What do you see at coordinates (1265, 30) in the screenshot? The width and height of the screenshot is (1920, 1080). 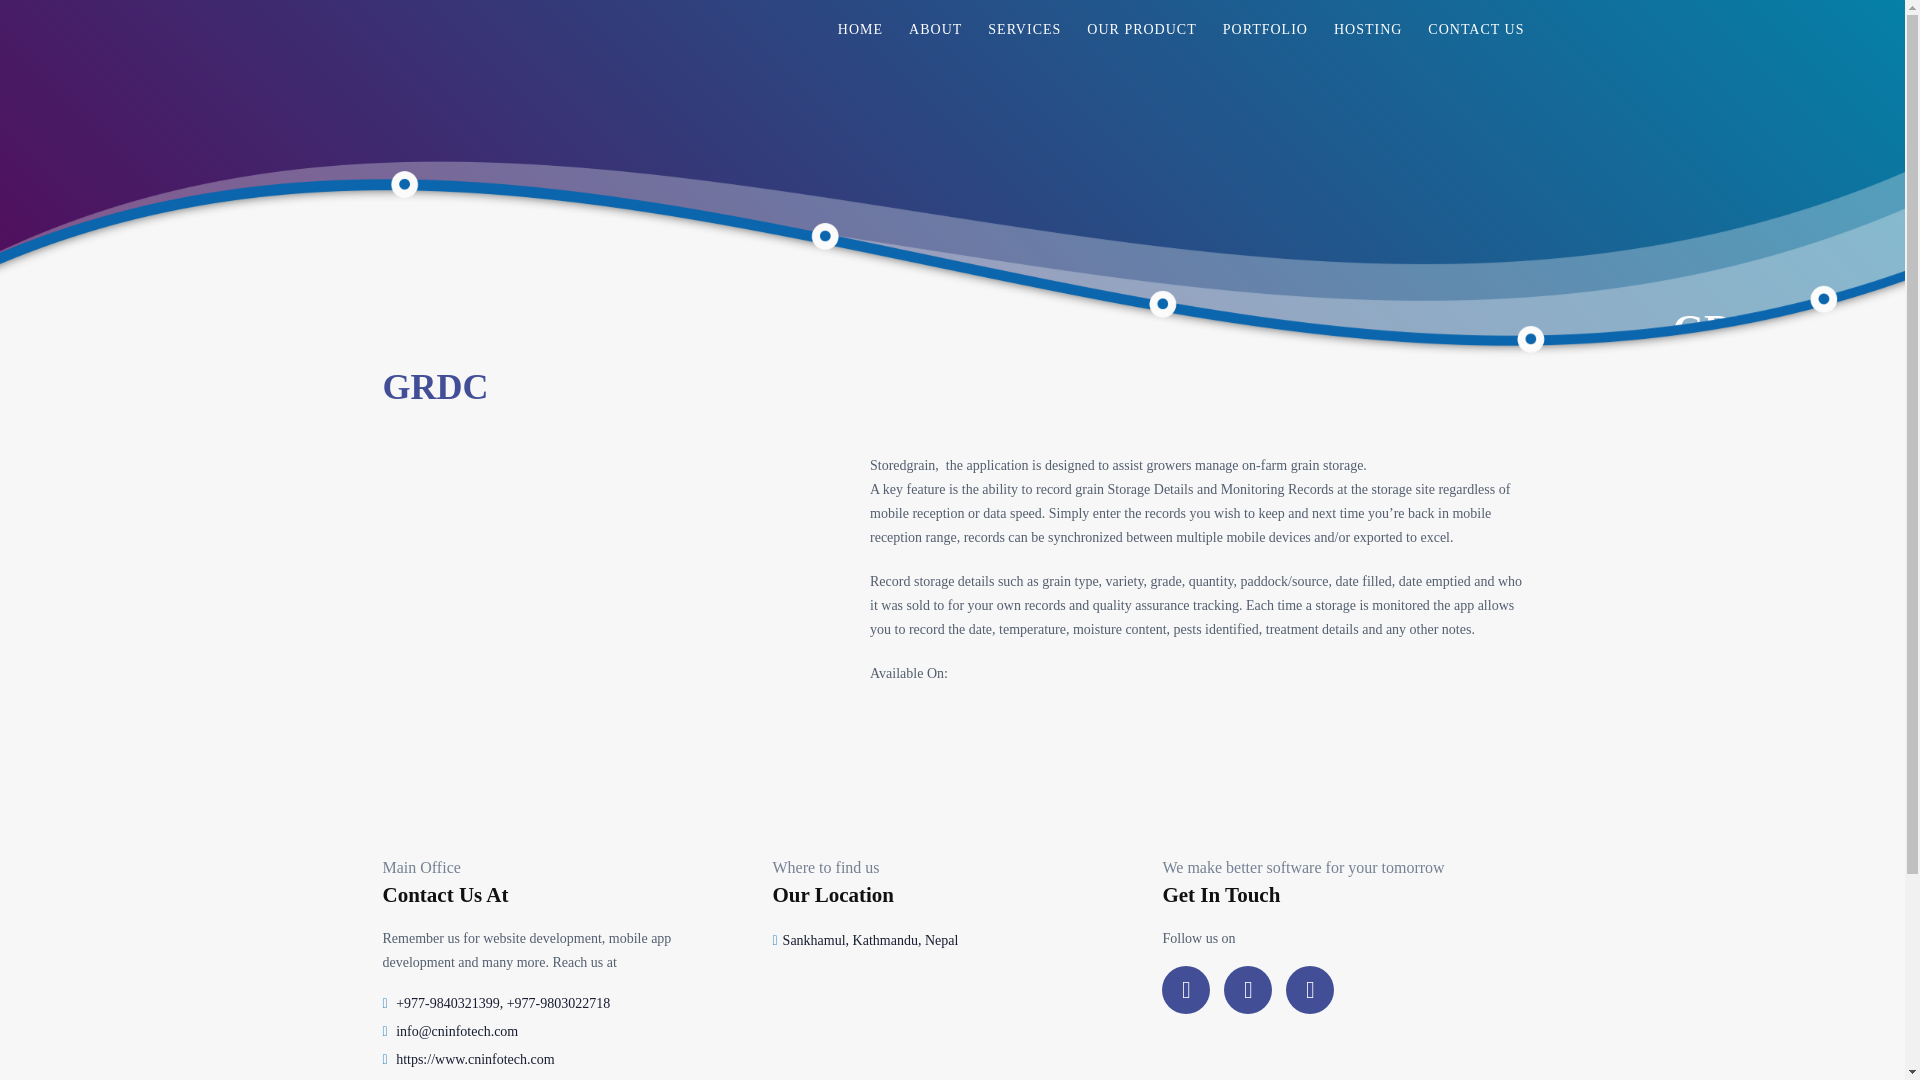 I see `PORTFOLIO` at bounding box center [1265, 30].